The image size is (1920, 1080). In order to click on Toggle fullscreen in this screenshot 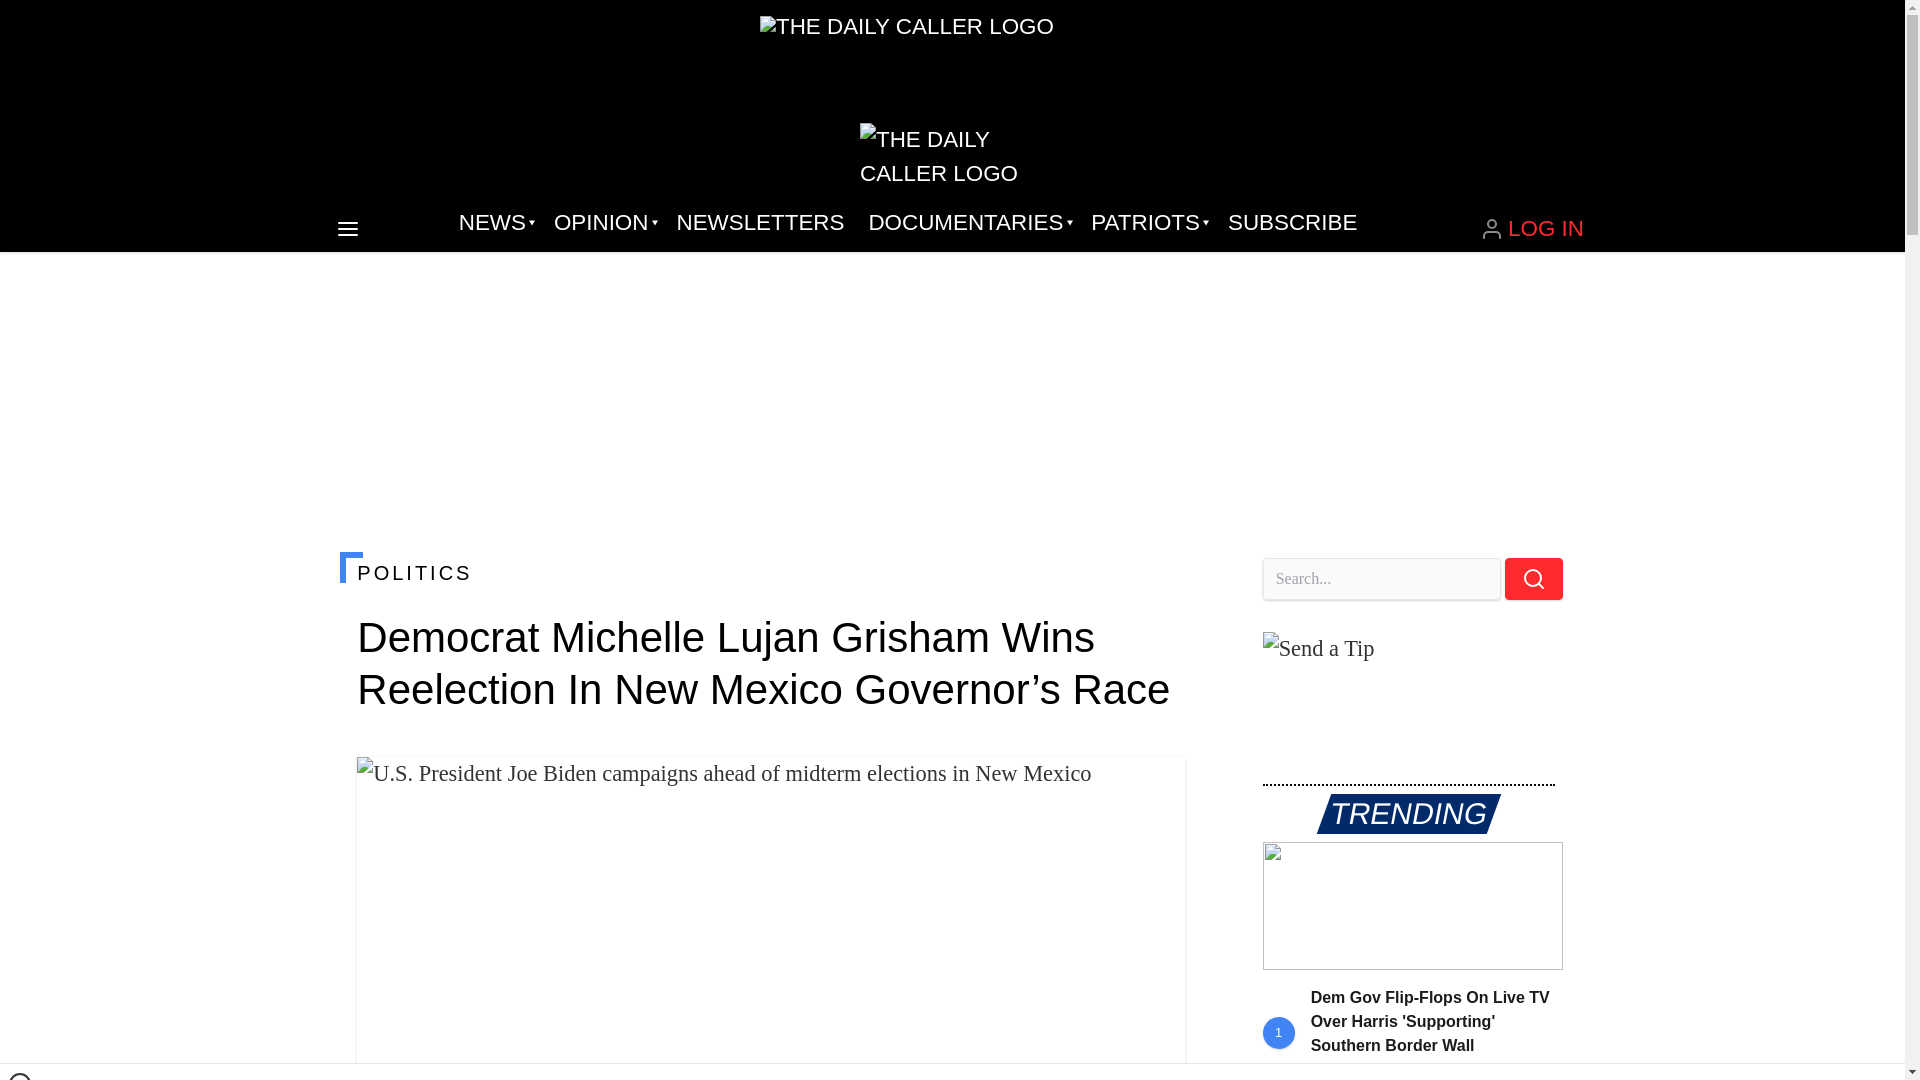, I will do `click(1154, 788)`.